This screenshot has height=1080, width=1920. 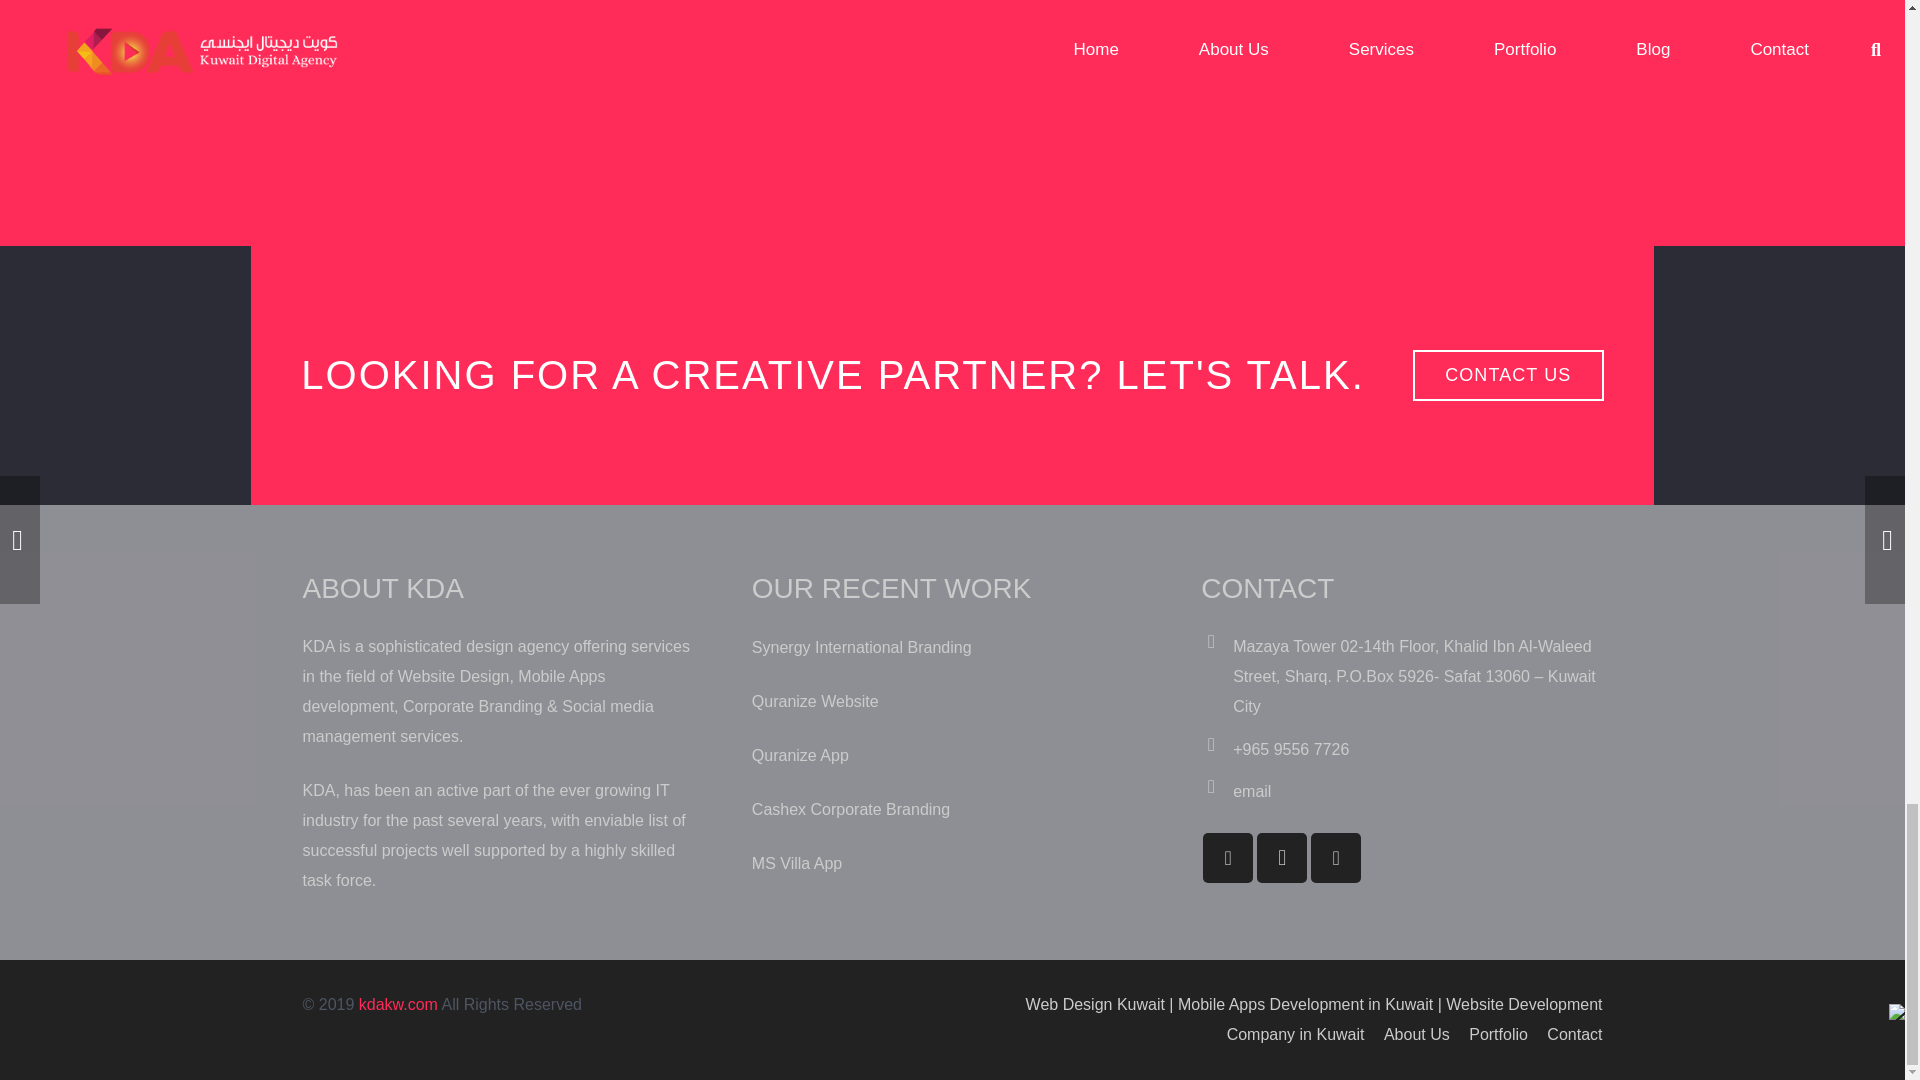 What do you see at coordinates (797, 863) in the screenshot?
I see `MS Villa App` at bounding box center [797, 863].